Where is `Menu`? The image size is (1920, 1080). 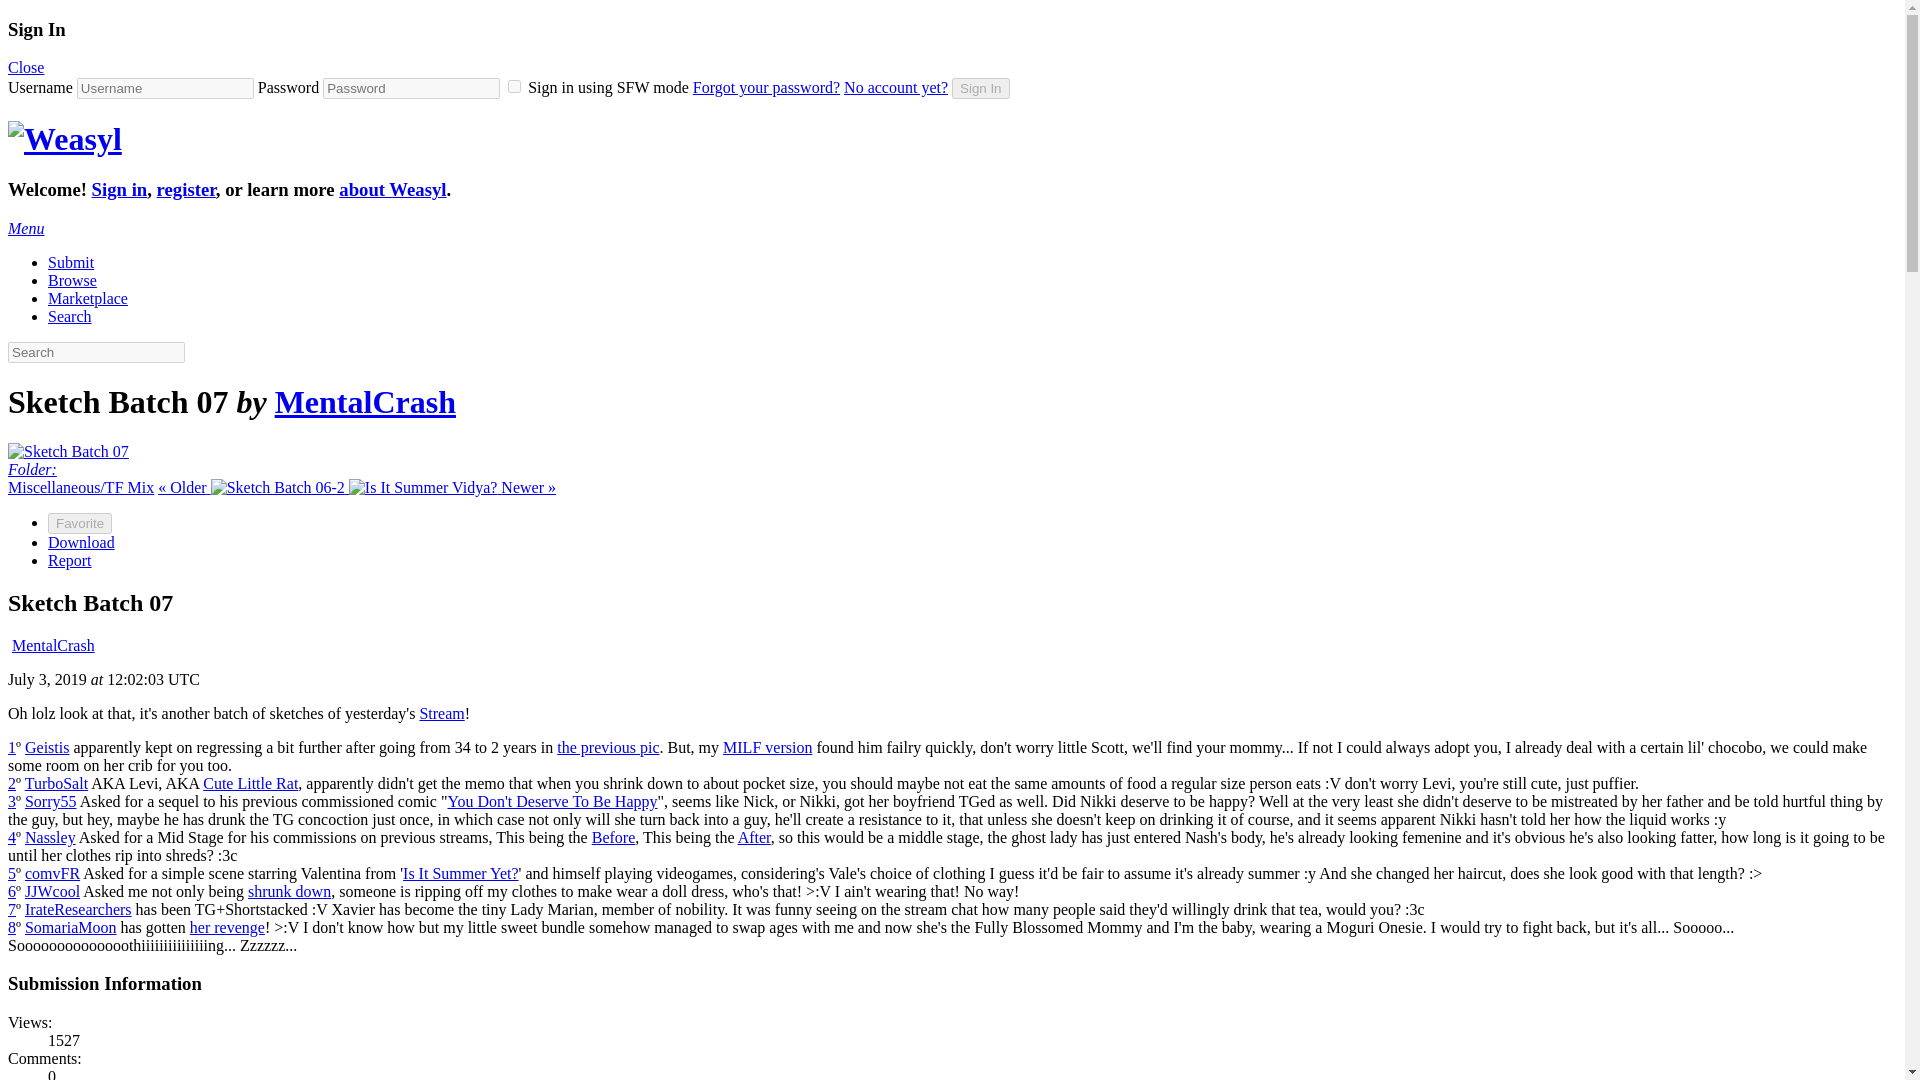 Menu is located at coordinates (26, 228).